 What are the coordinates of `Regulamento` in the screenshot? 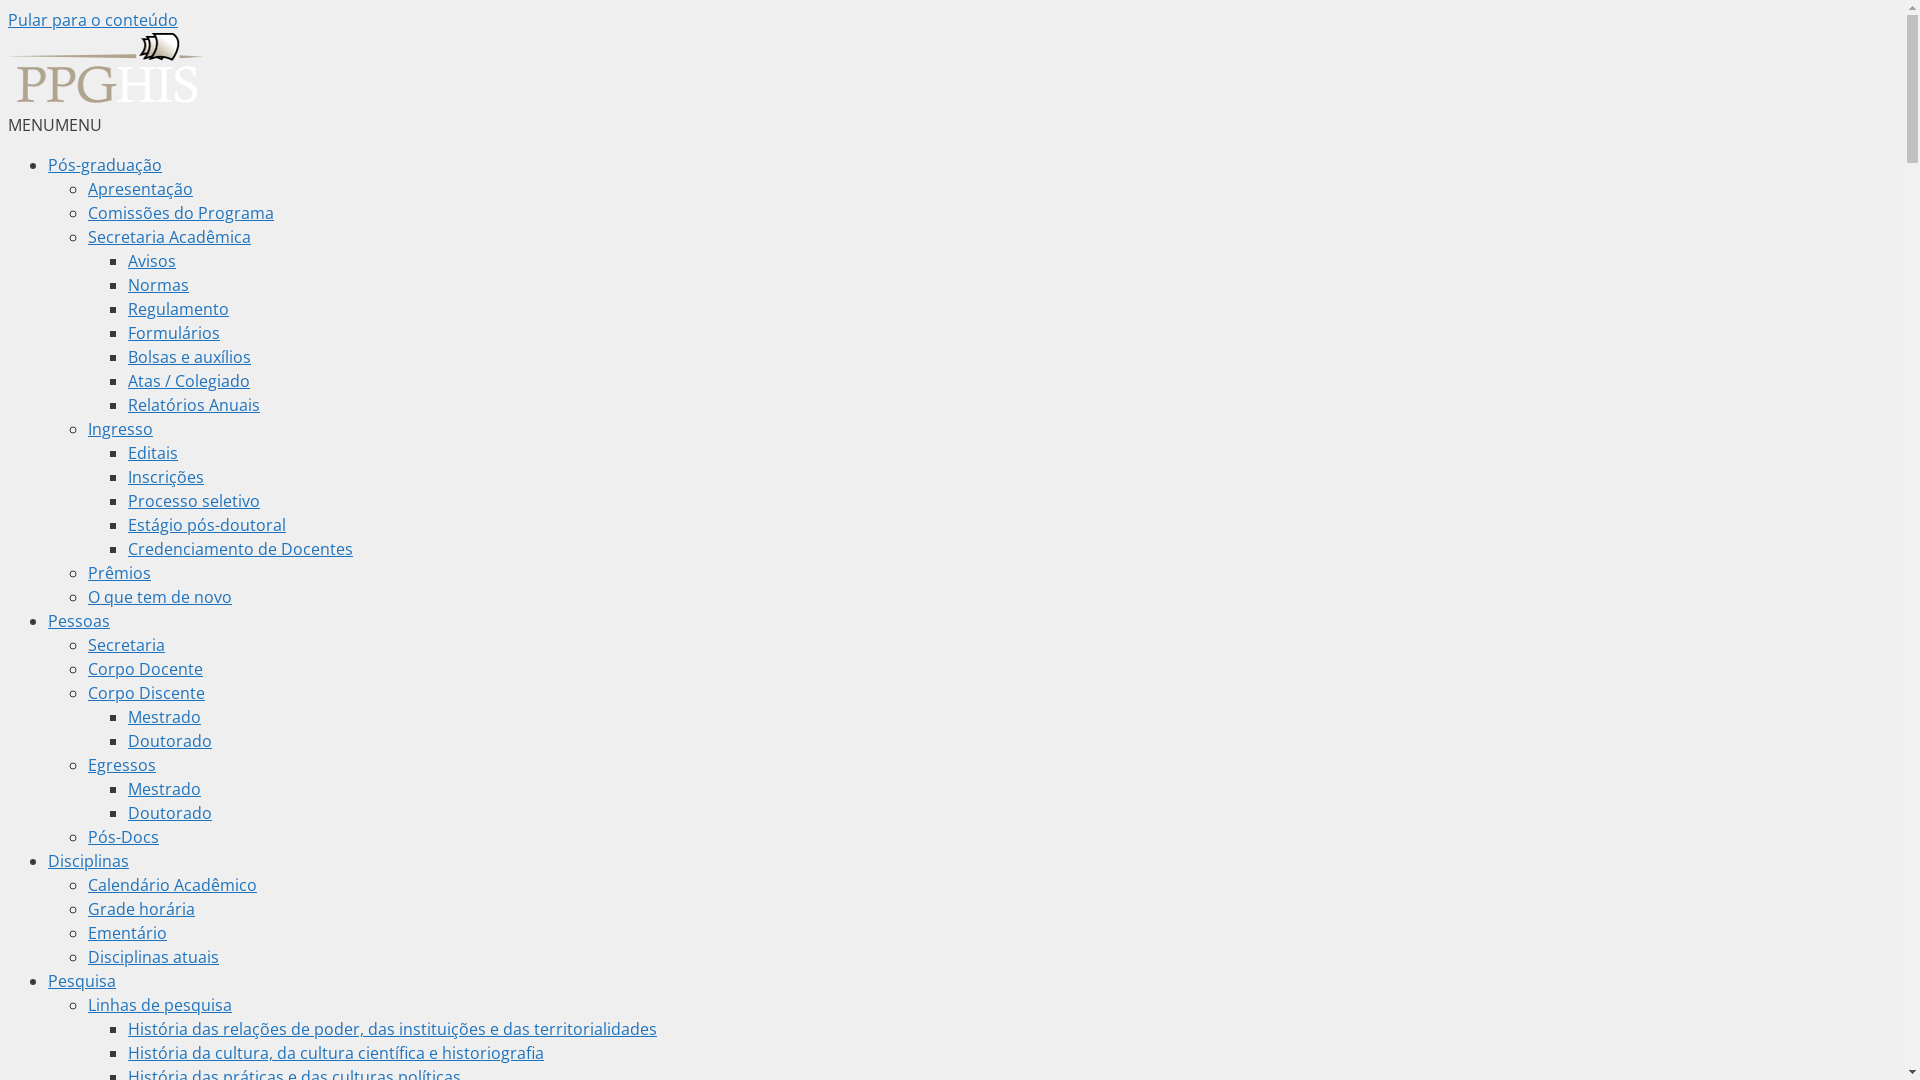 It's located at (178, 309).